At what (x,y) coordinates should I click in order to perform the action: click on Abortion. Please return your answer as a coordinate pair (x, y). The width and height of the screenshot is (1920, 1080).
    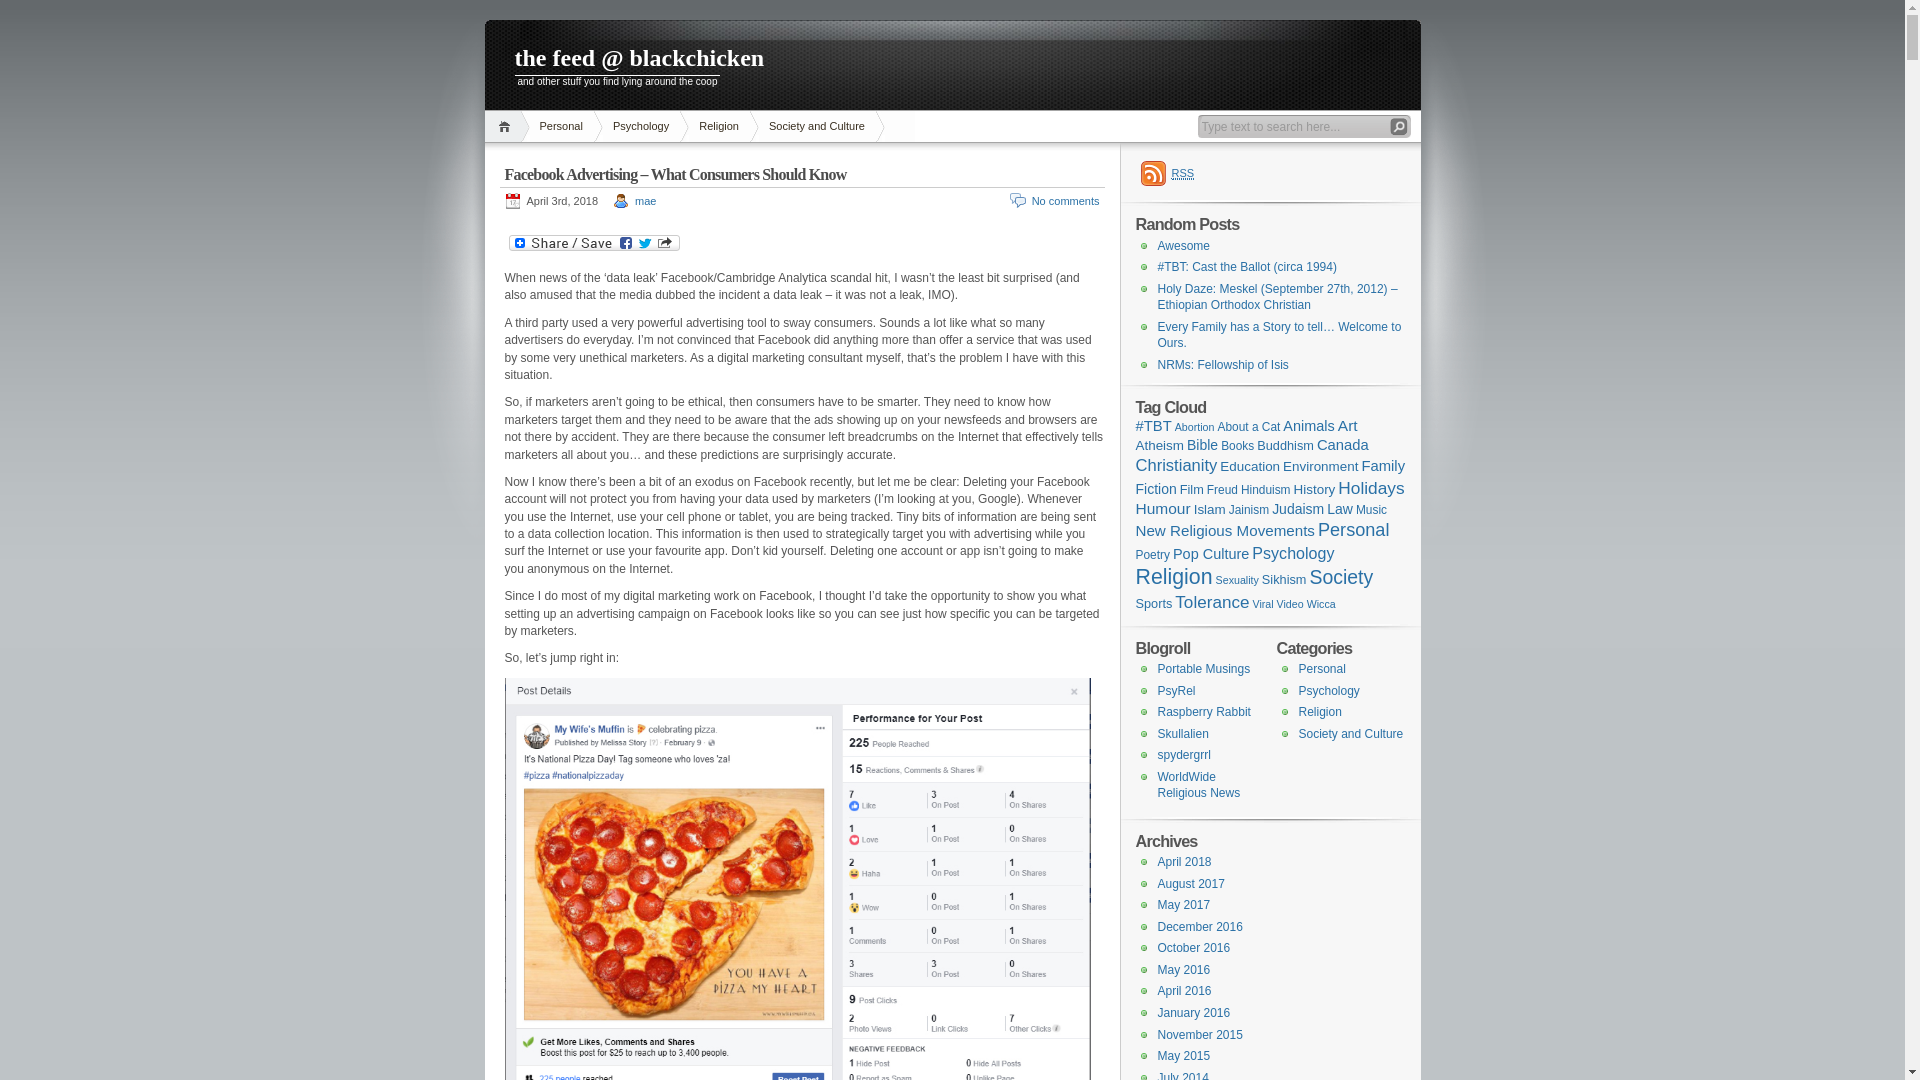
    Looking at the image, I should click on (1195, 427).